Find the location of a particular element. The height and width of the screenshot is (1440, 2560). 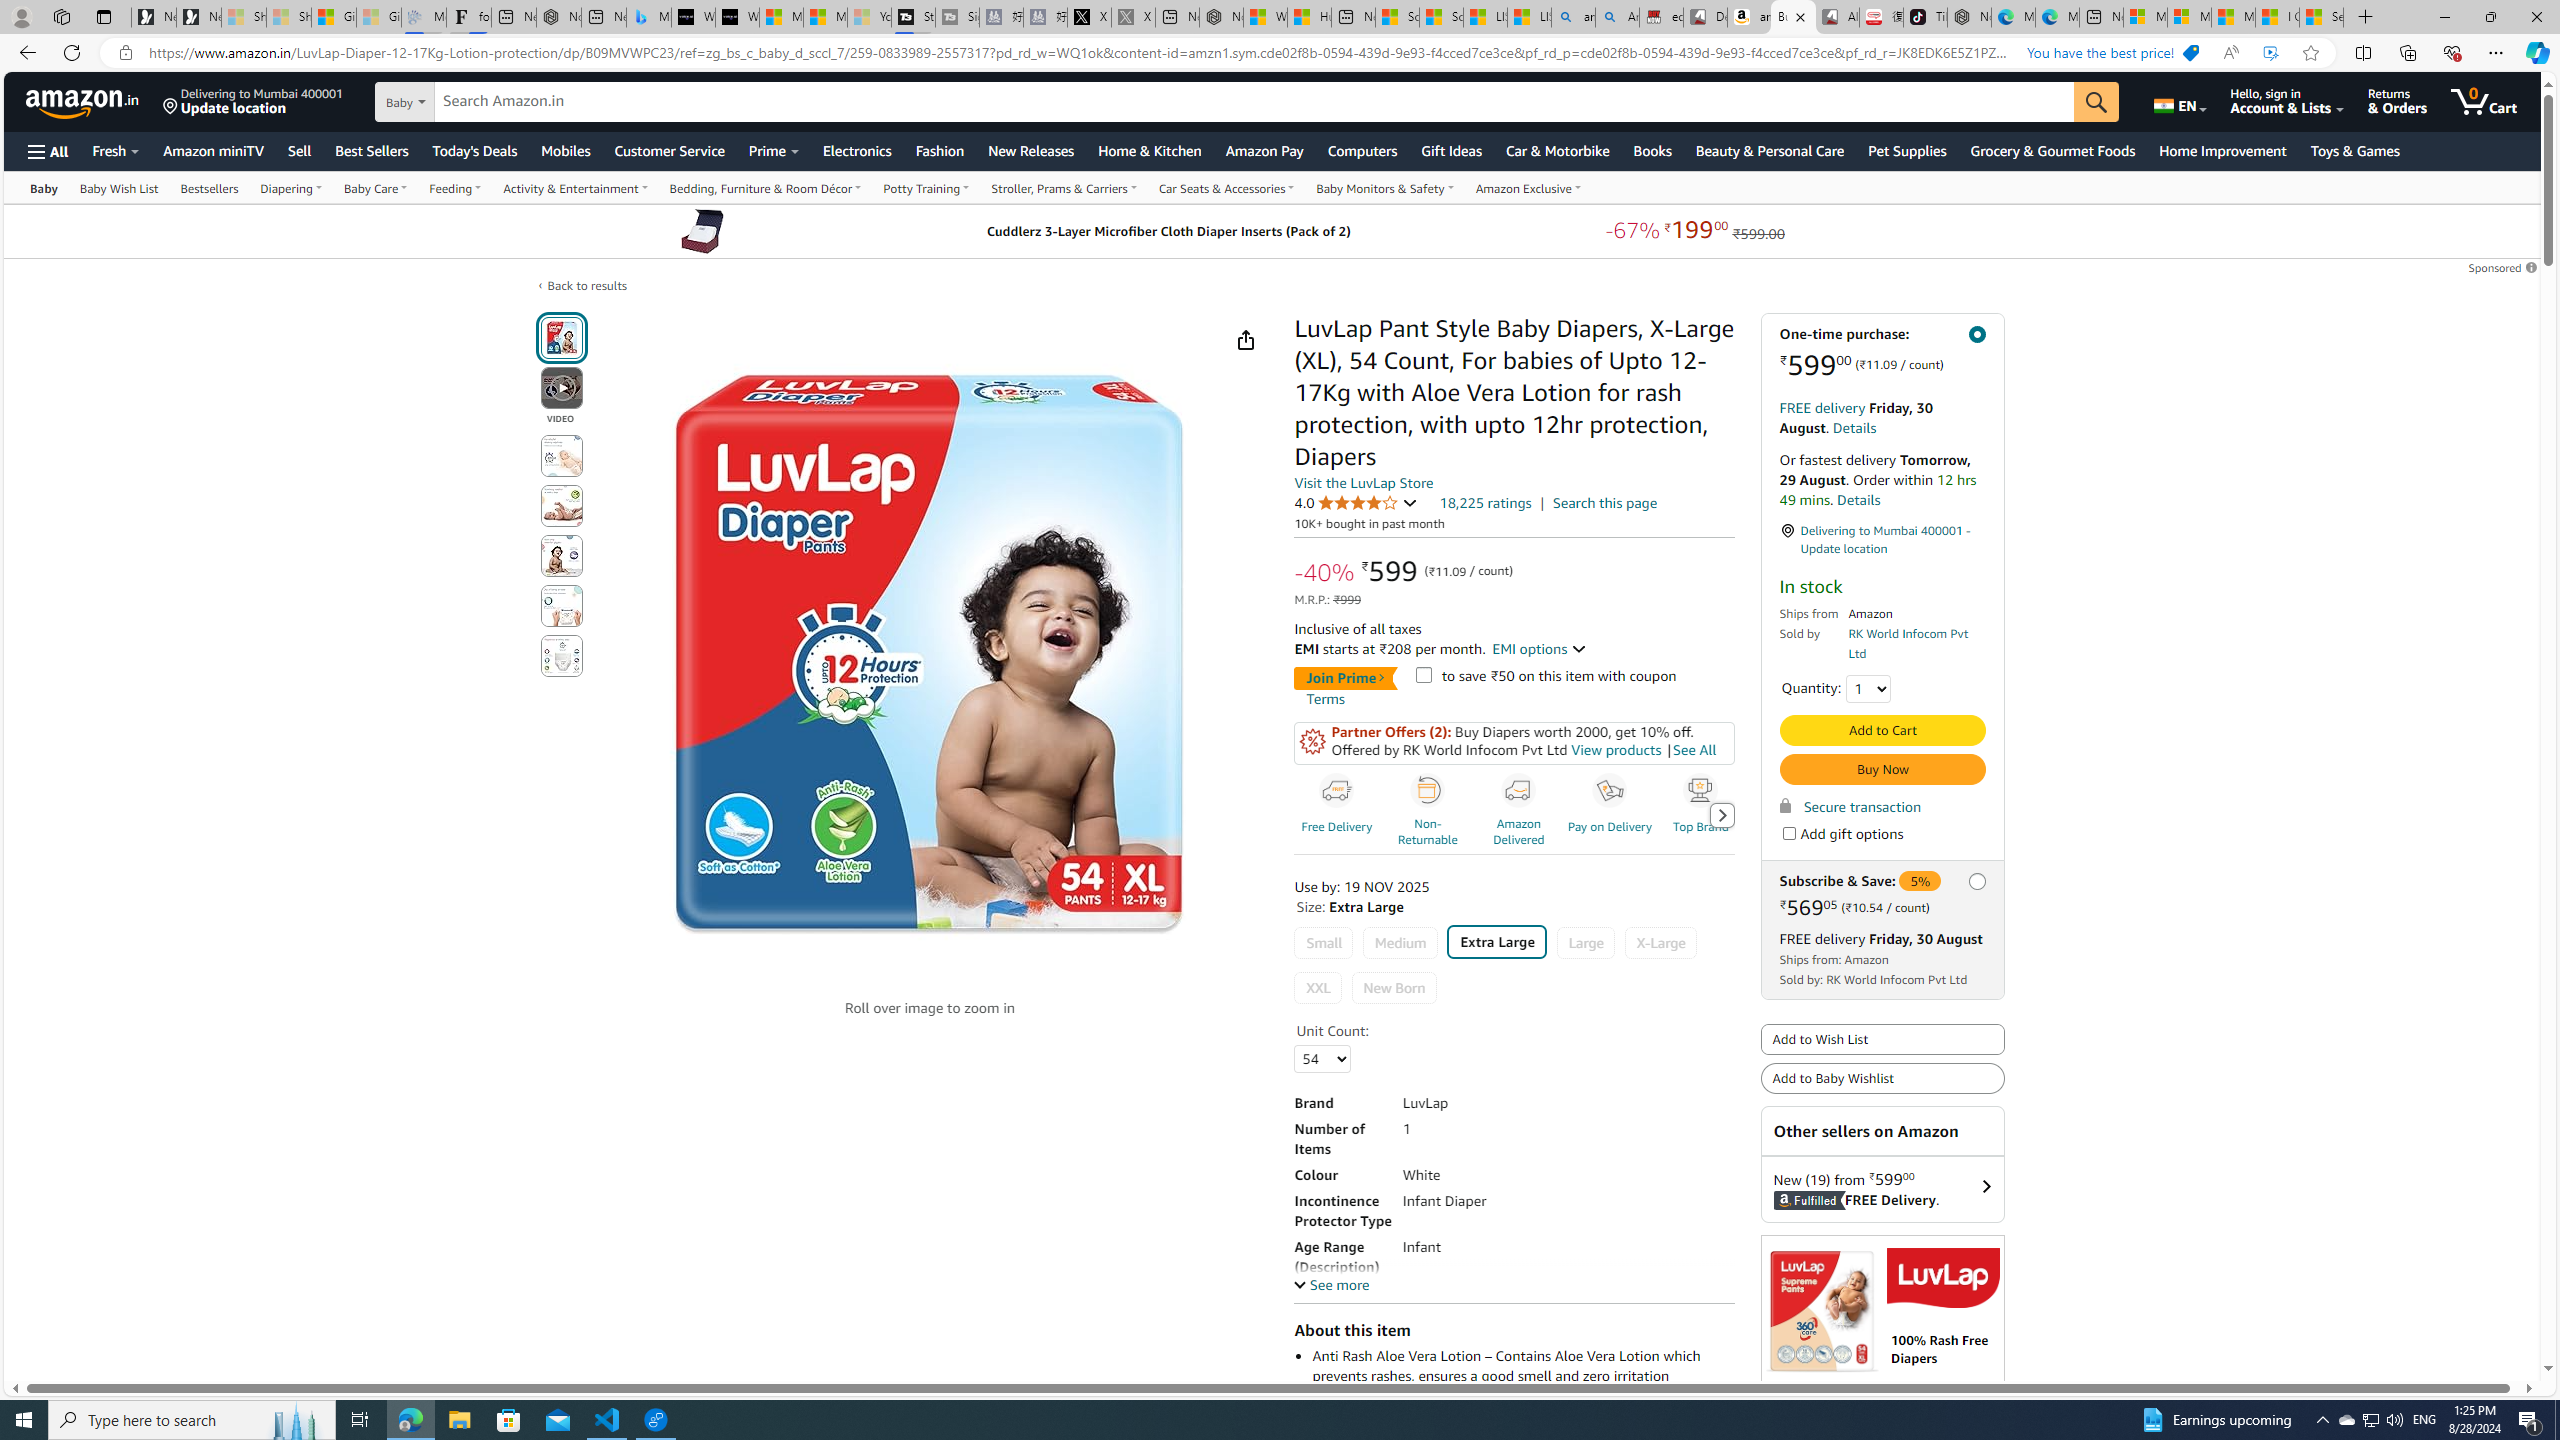

Books is located at coordinates (1652, 150).